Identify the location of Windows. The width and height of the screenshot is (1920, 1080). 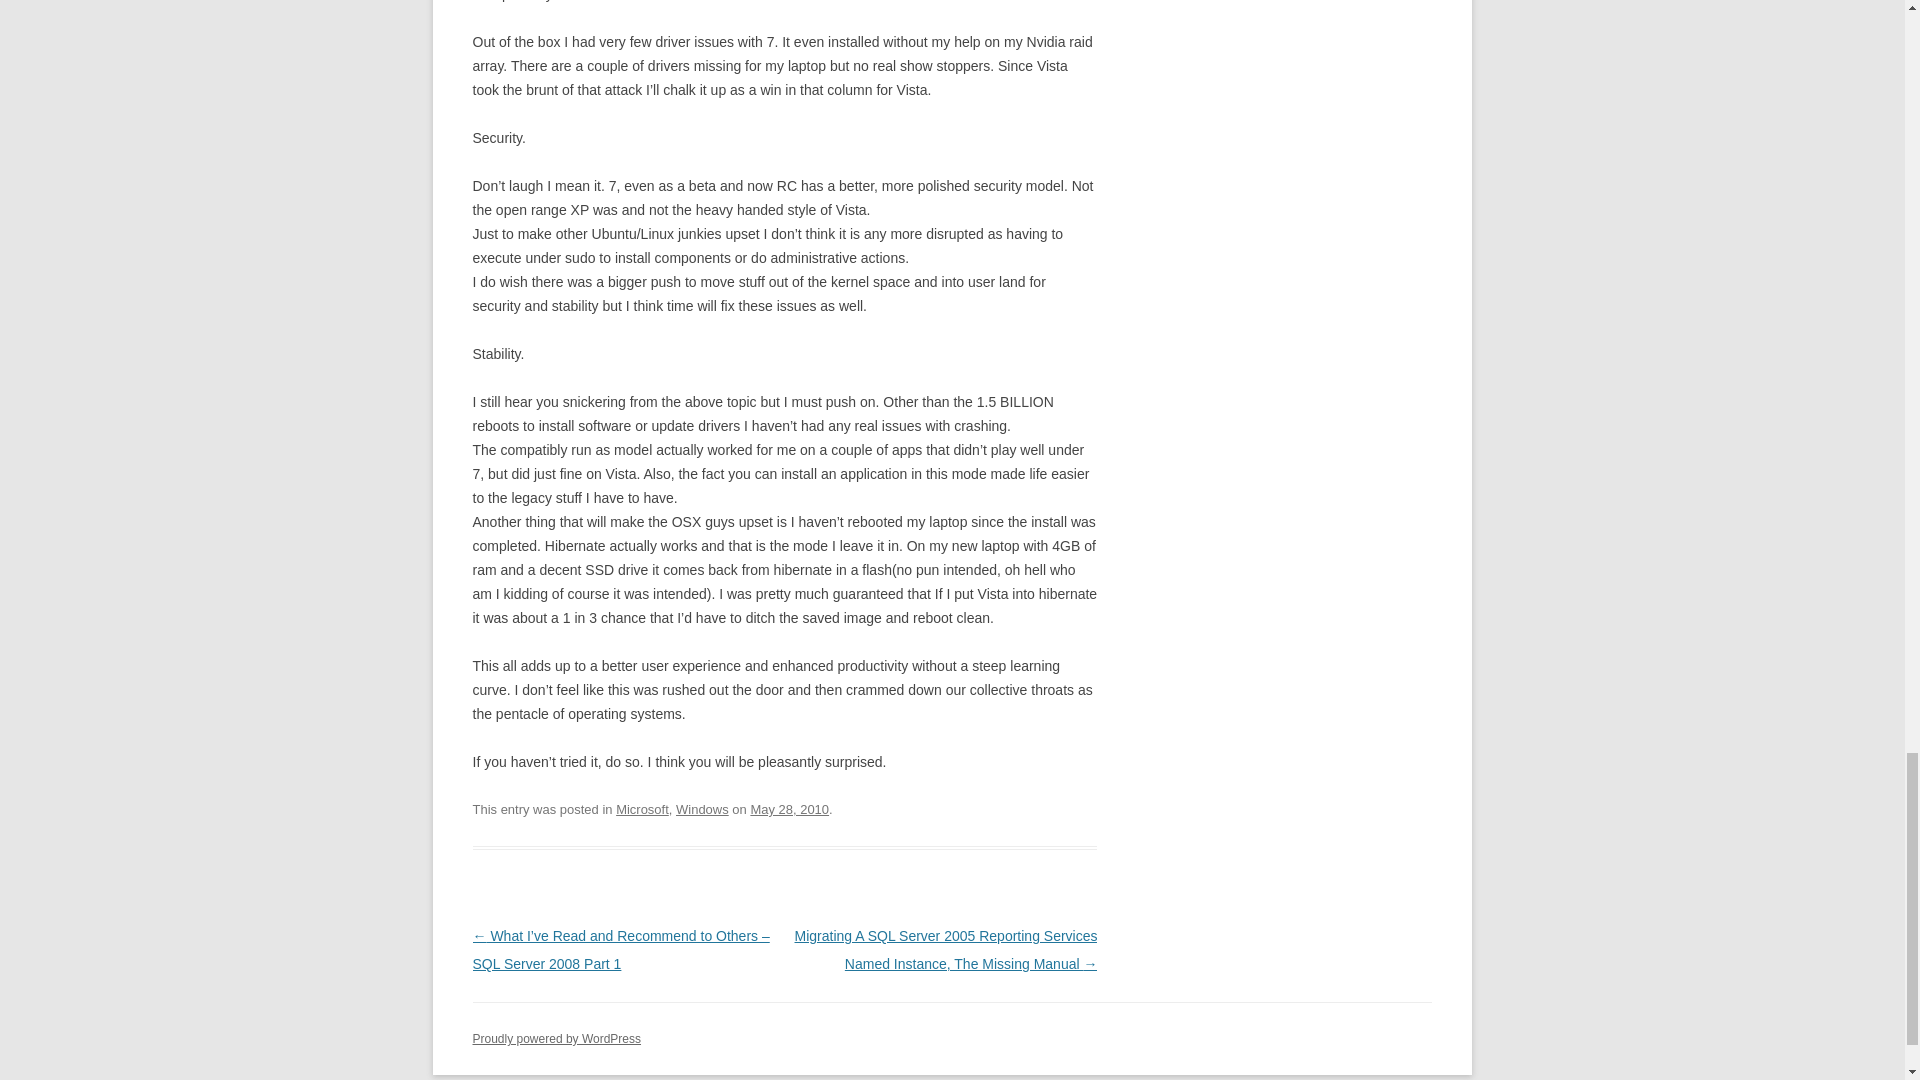
(702, 809).